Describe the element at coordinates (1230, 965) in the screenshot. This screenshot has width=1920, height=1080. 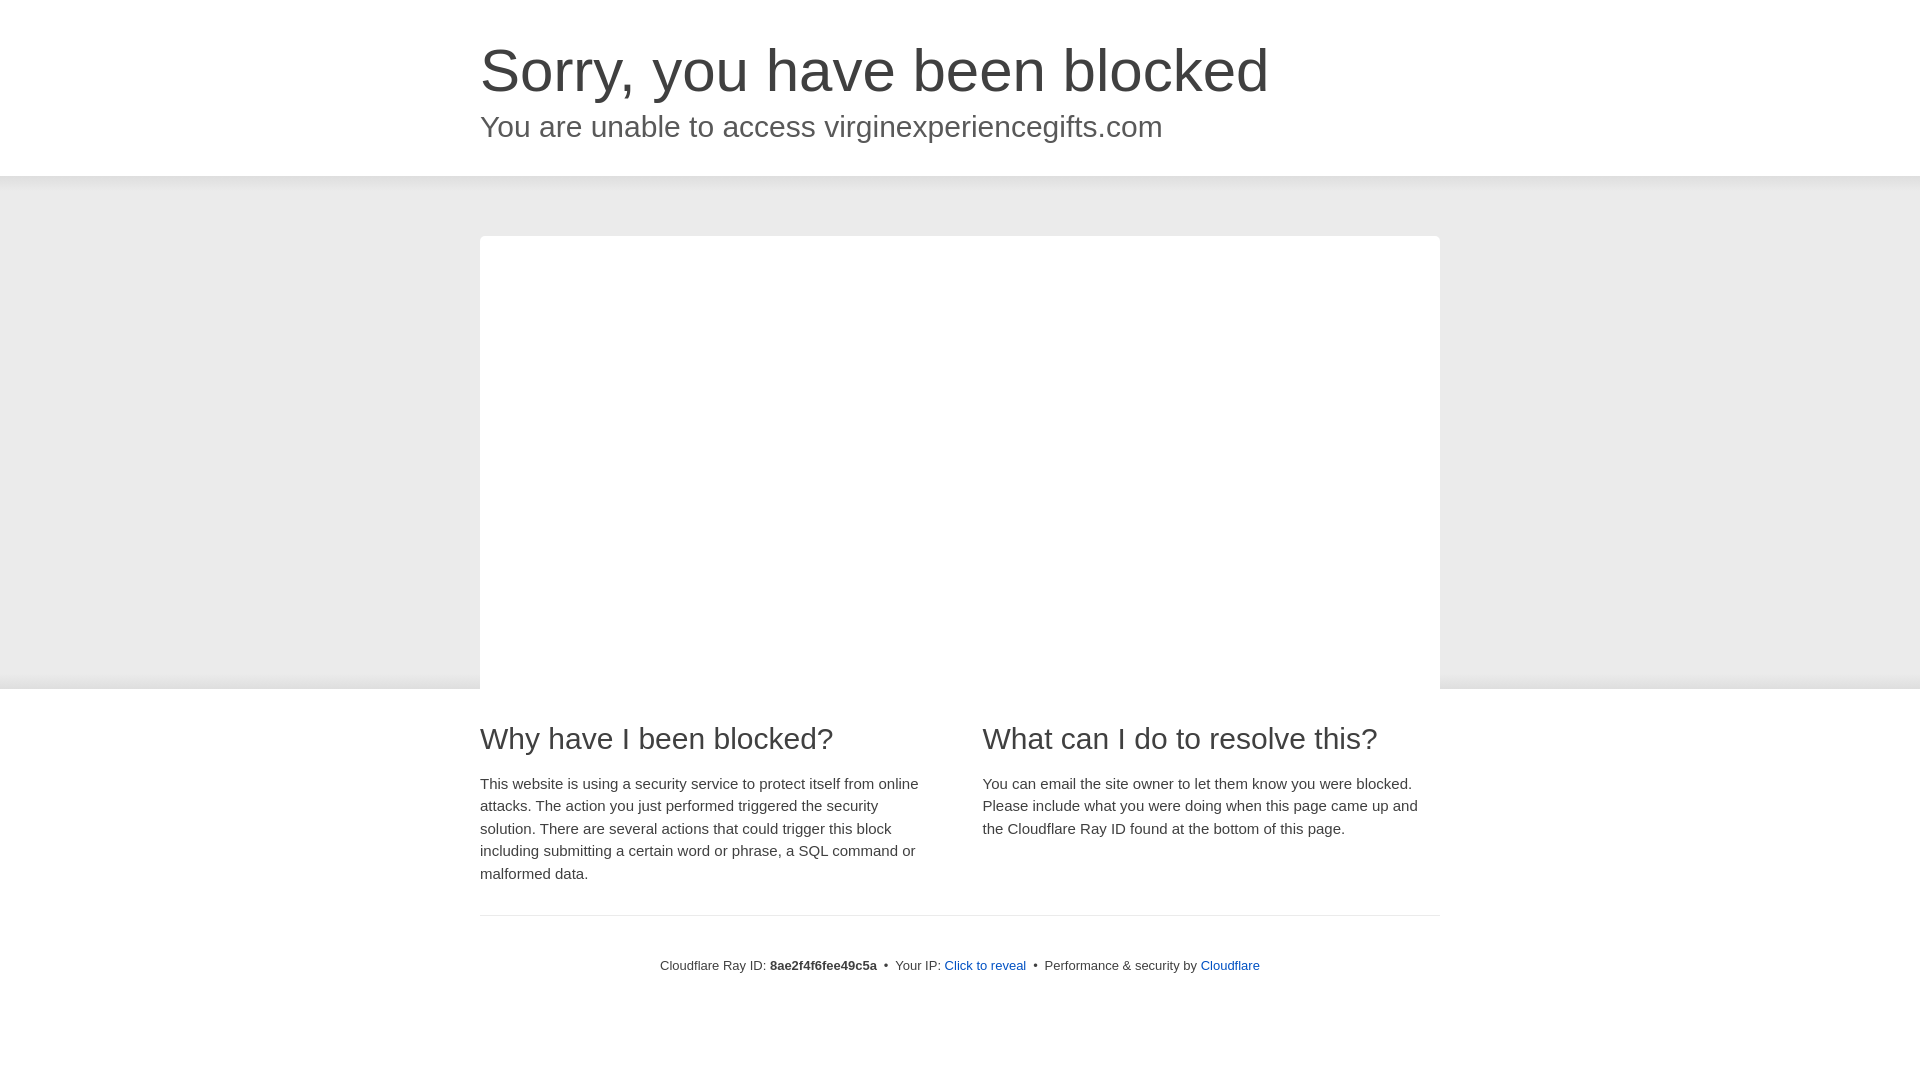
I see `Cloudflare` at that location.